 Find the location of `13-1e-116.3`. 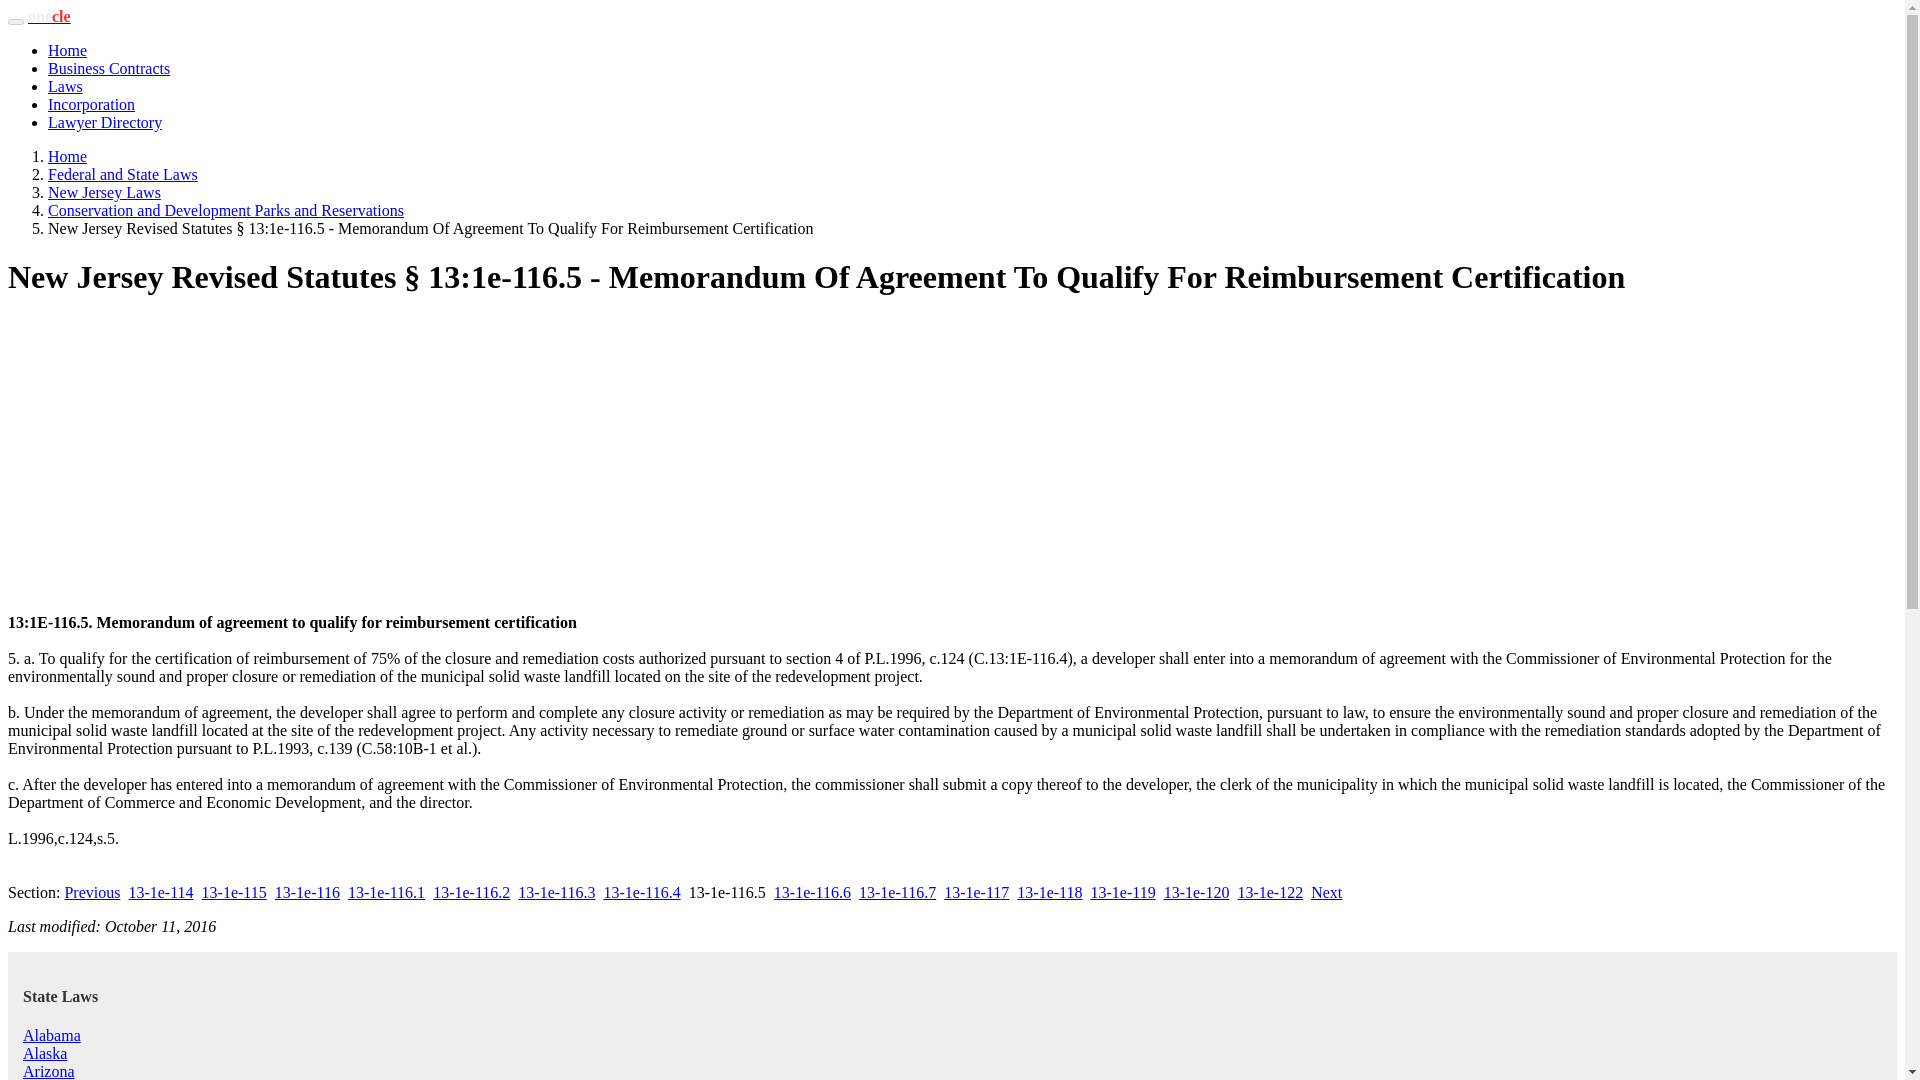

13-1e-116.3 is located at coordinates (556, 892).